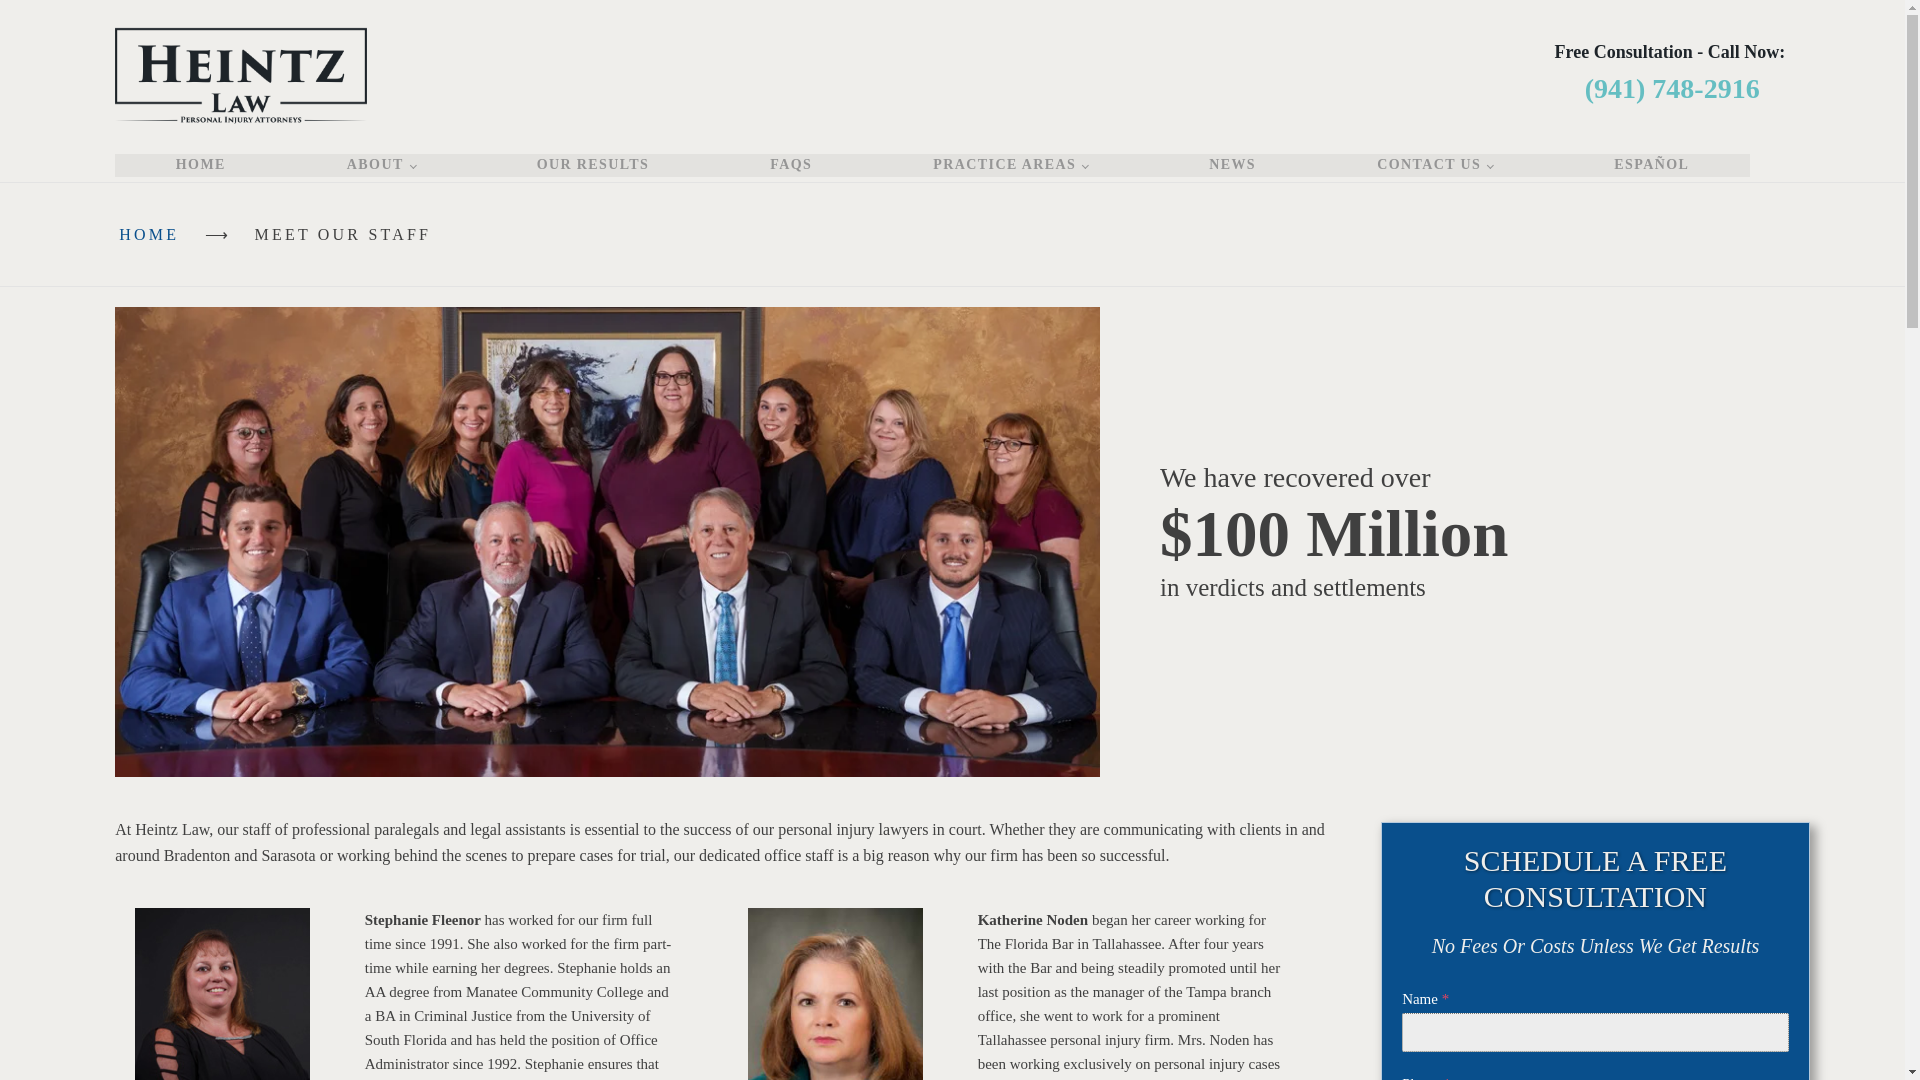  Describe the element at coordinates (382, 165) in the screenshot. I see `ABOUT` at that location.